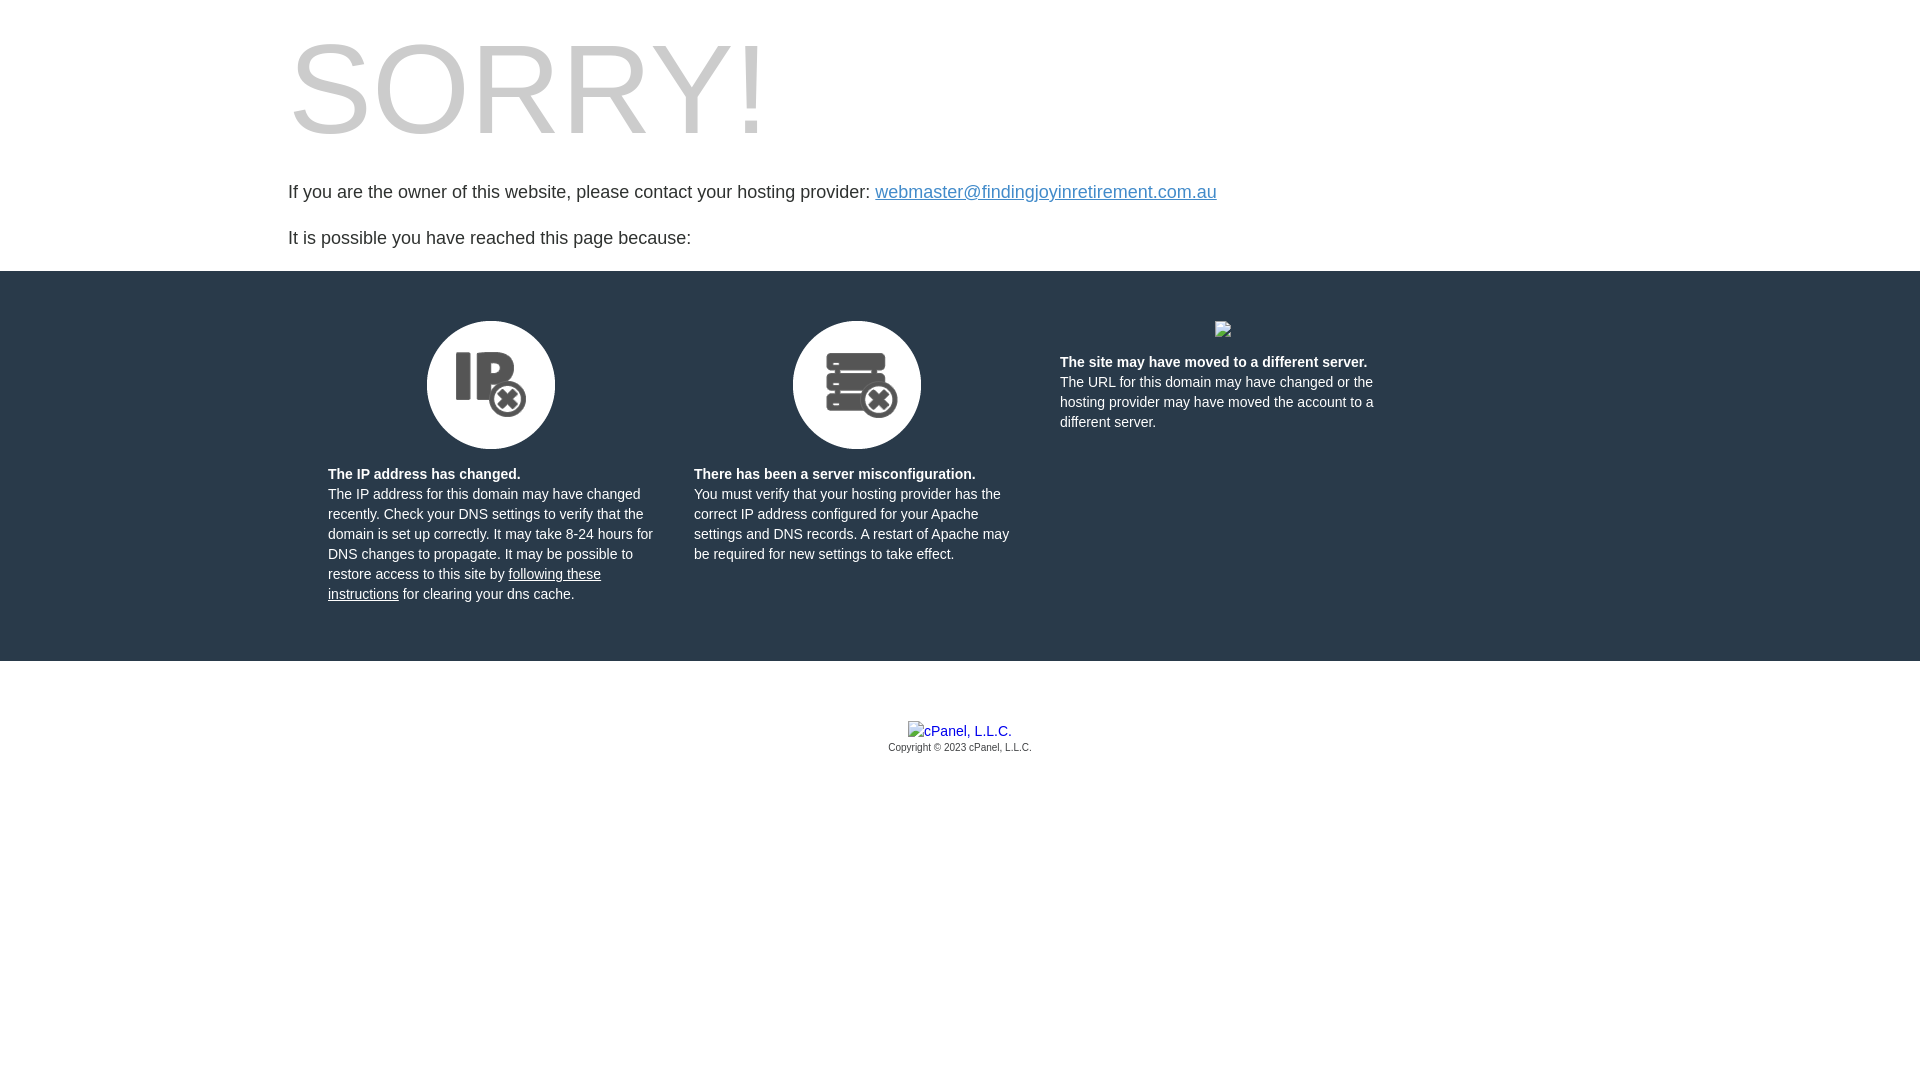 This screenshot has height=1080, width=1920. What do you see at coordinates (464, 584) in the screenshot?
I see `following these instructions` at bounding box center [464, 584].